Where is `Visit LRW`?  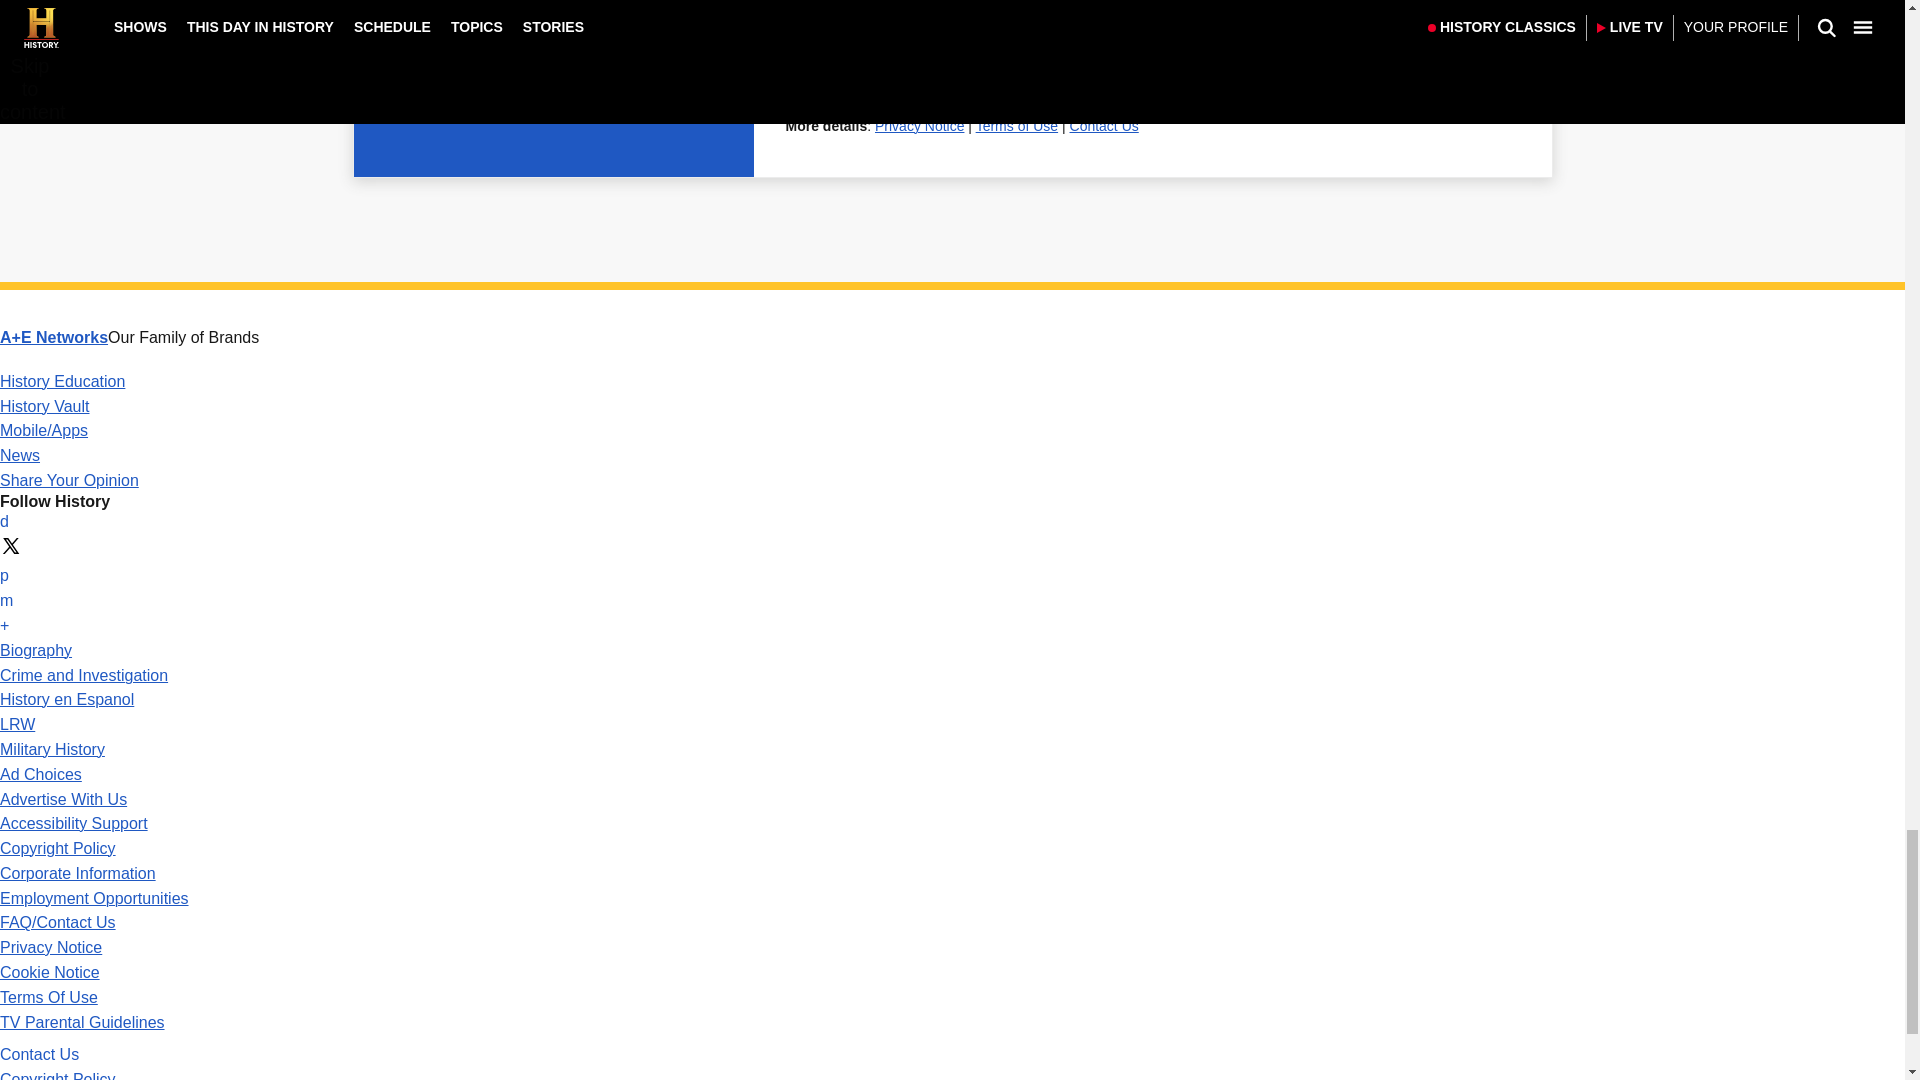
Visit LRW is located at coordinates (17, 724).